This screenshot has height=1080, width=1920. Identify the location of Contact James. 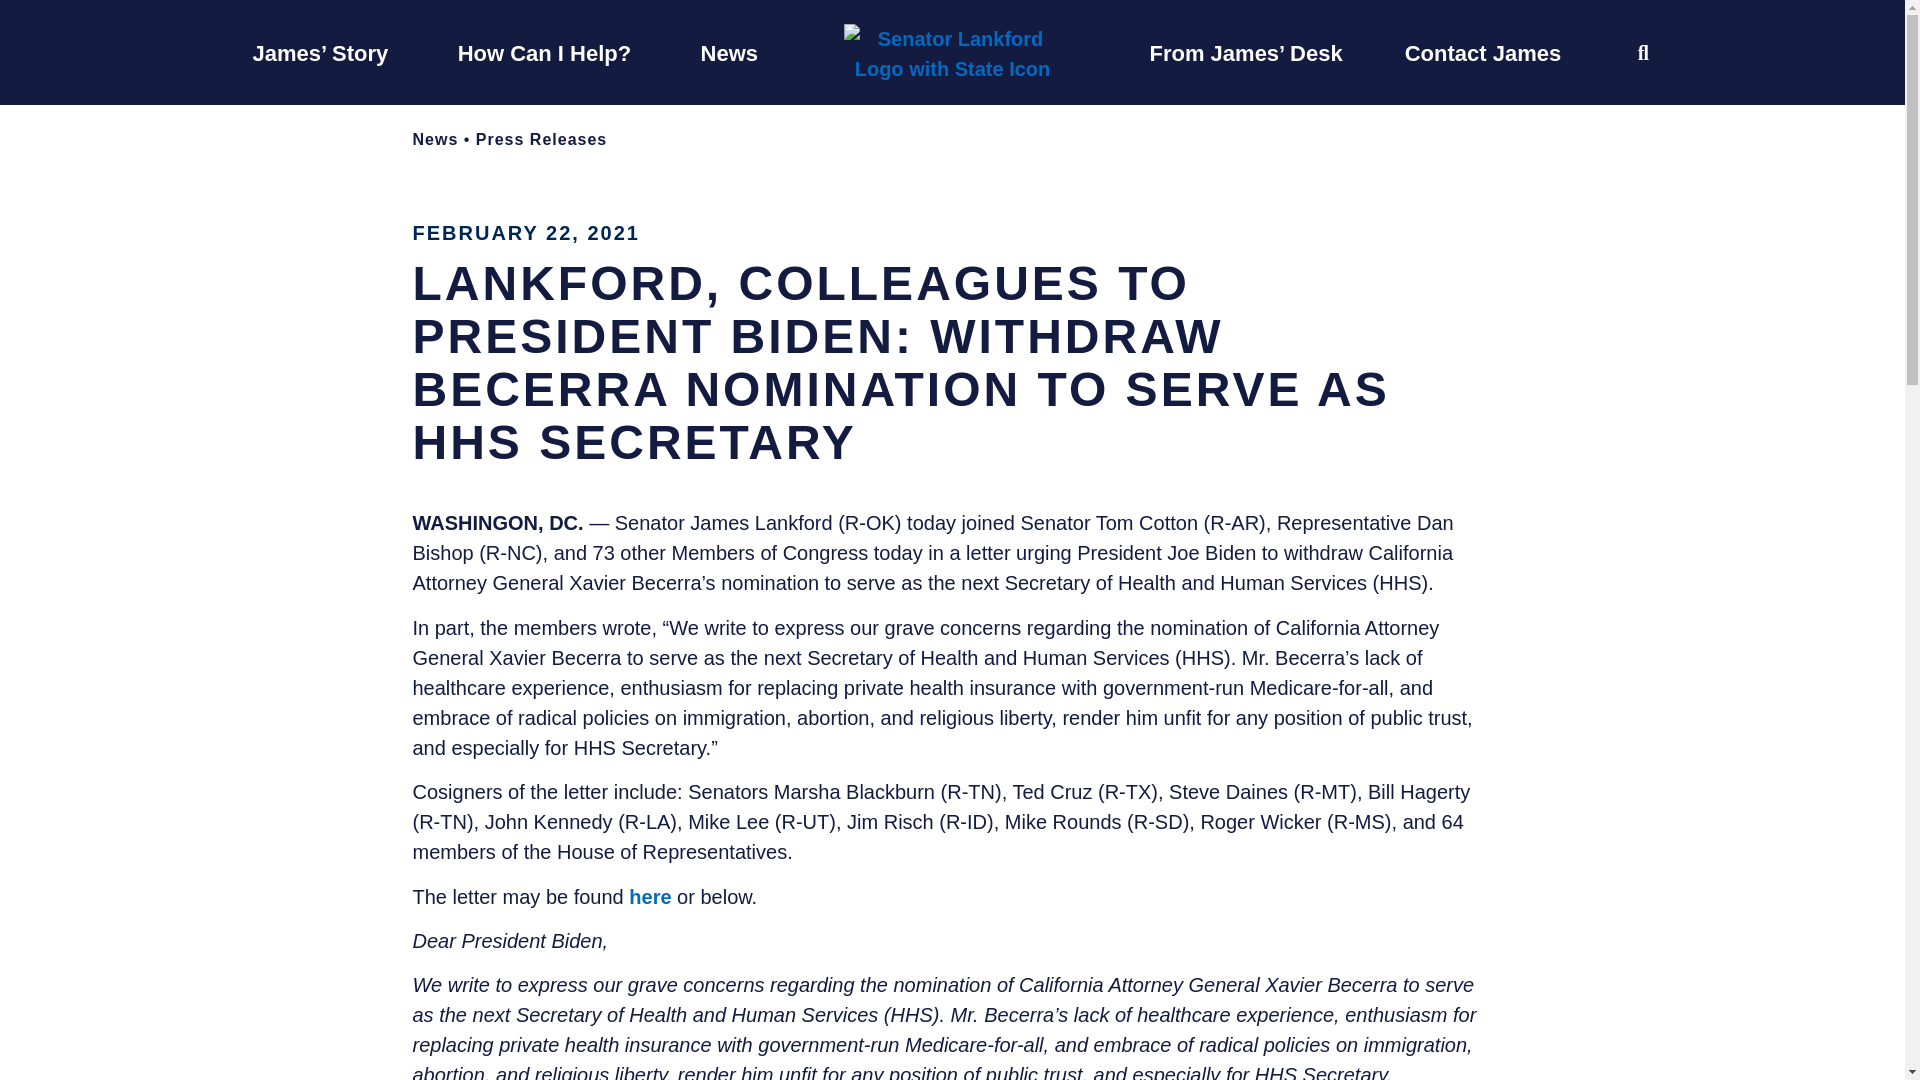
(1484, 52).